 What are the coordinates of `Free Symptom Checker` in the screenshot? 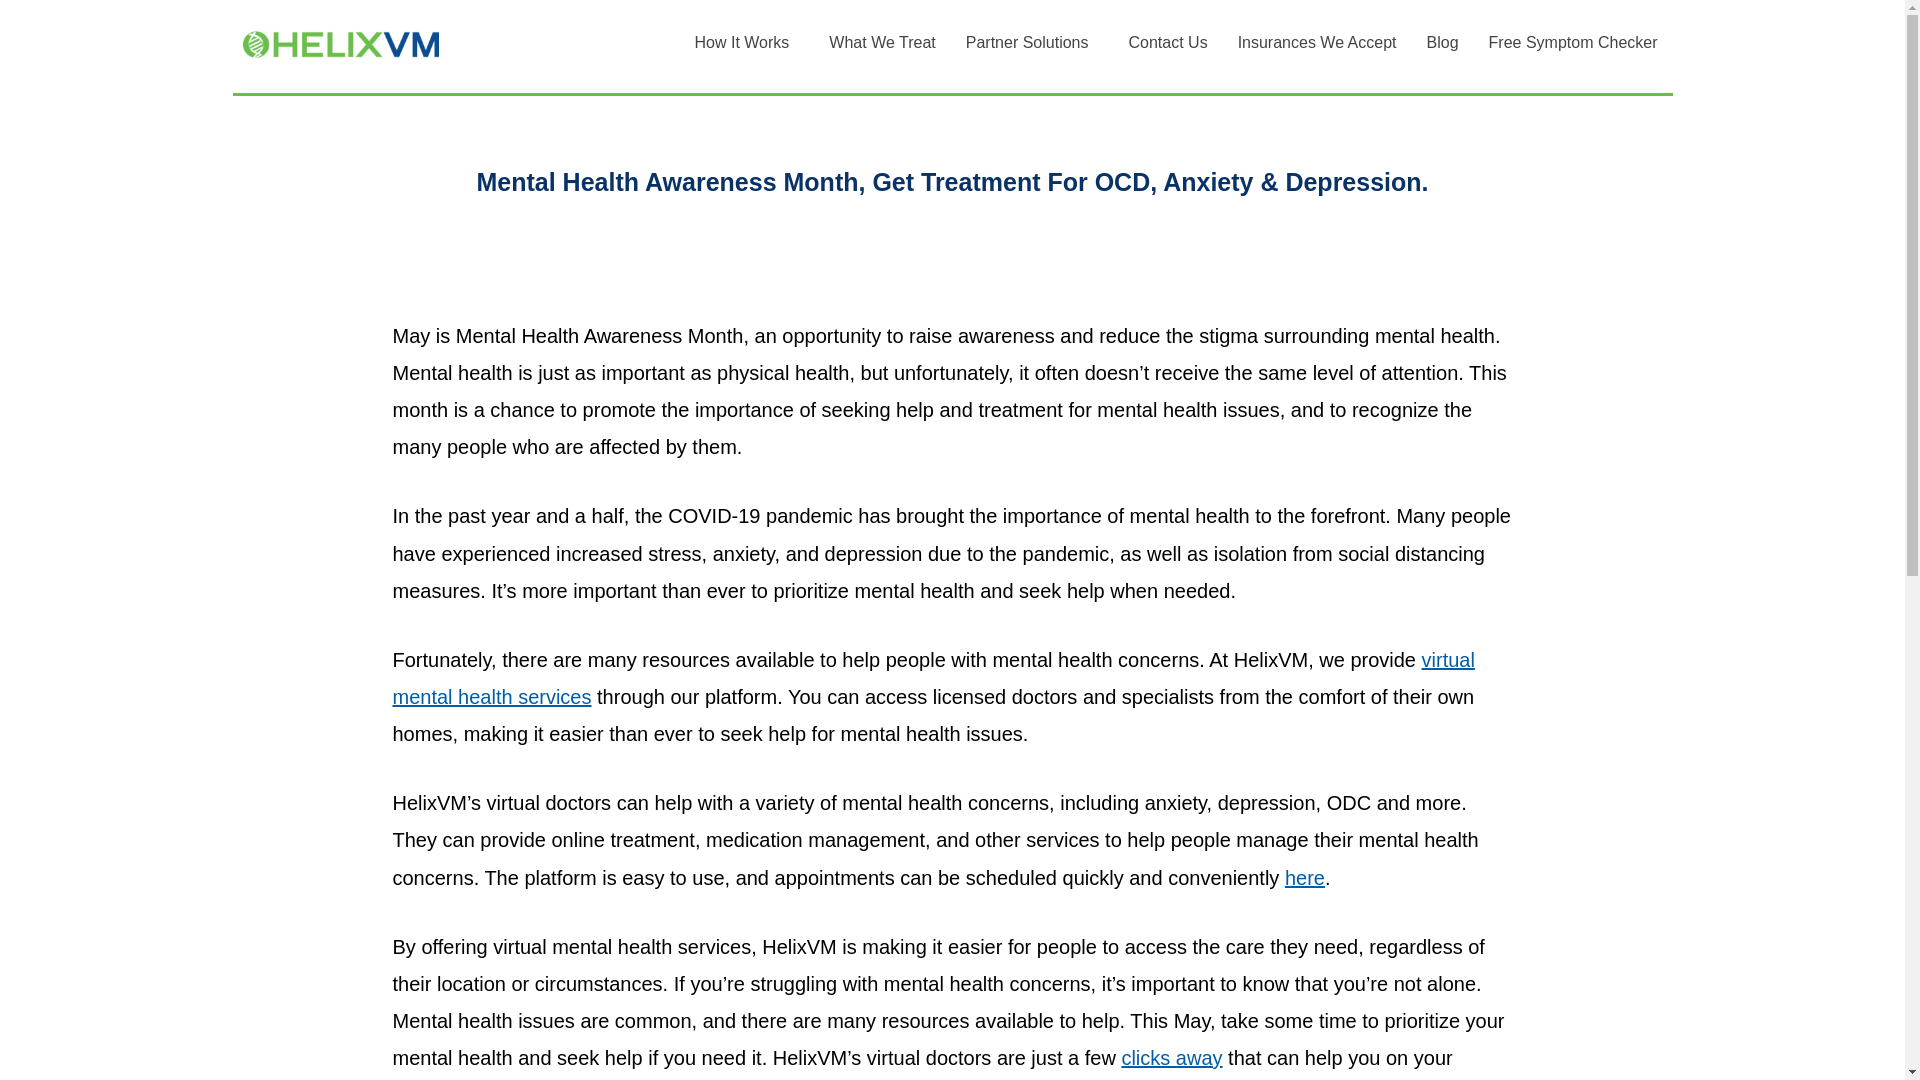 It's located at (1573, 42).